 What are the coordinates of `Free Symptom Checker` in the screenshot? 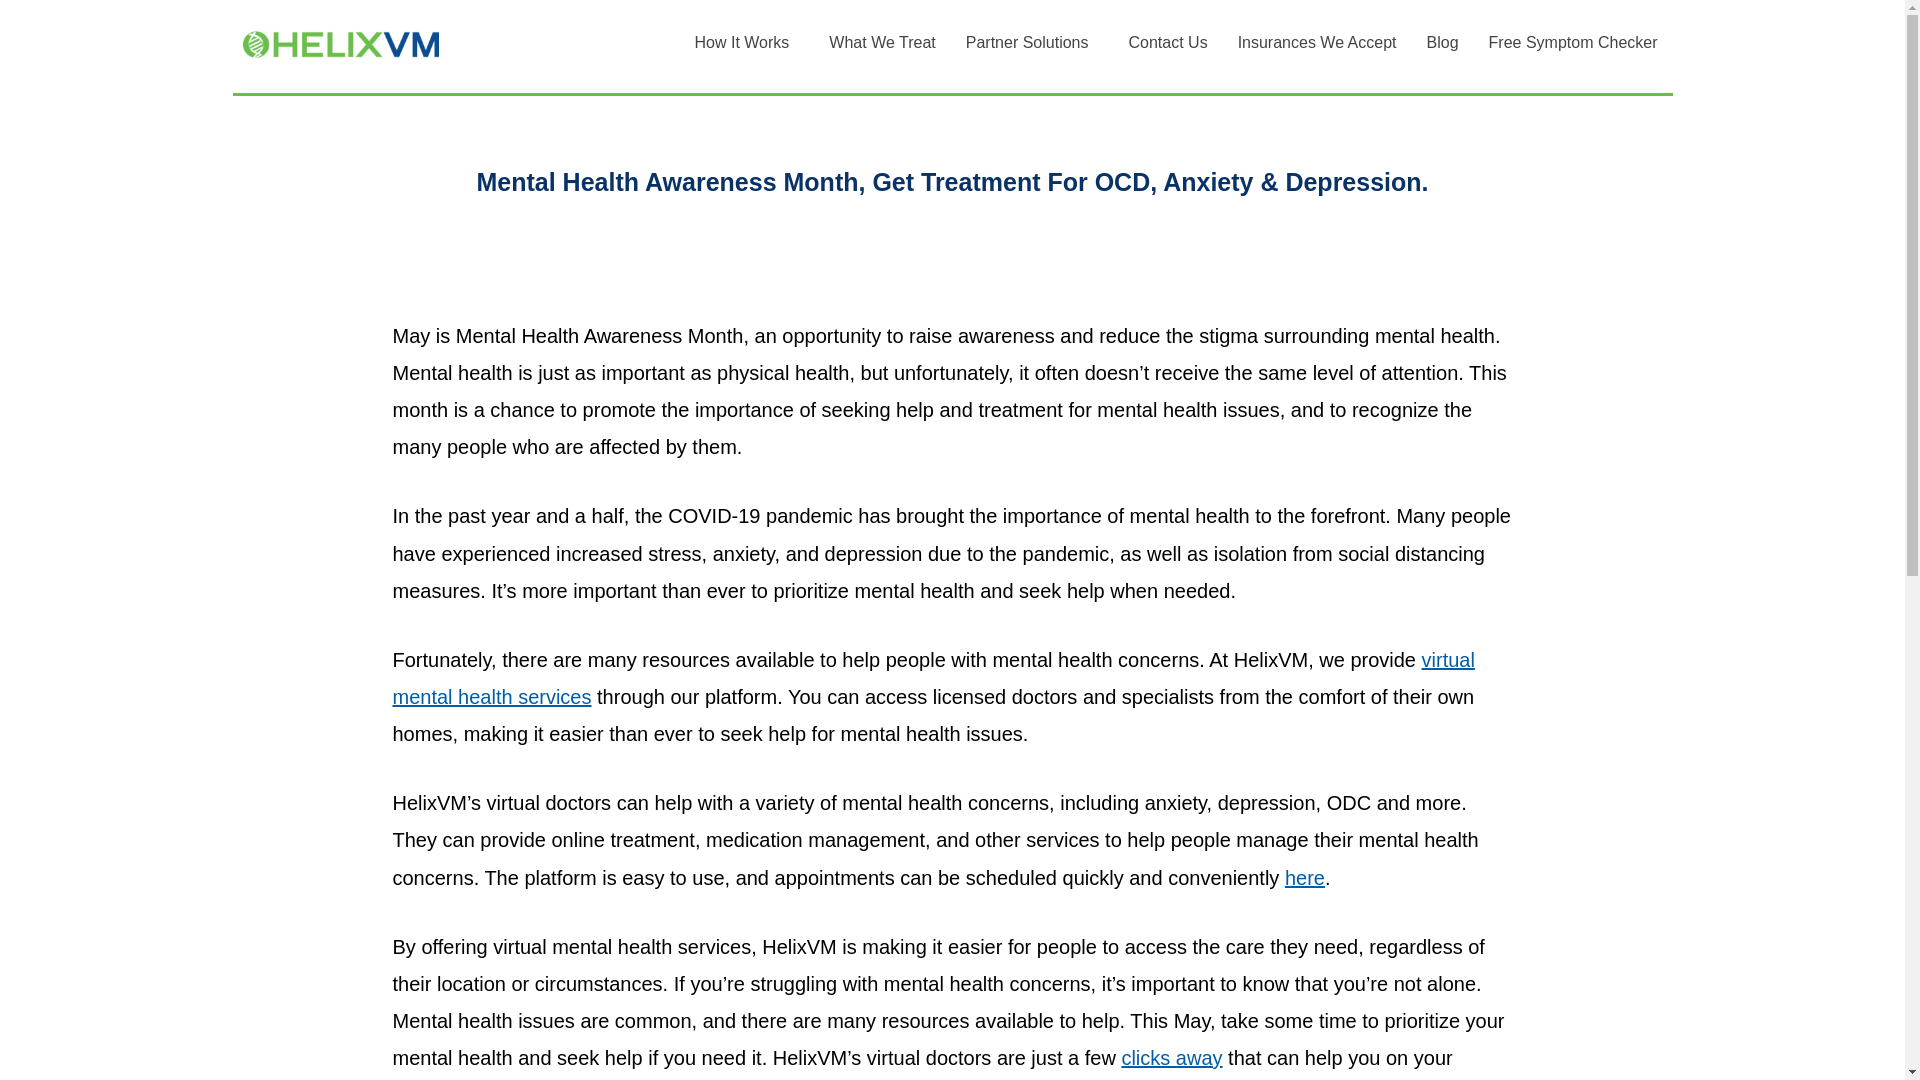 It's located at (1573, 42).